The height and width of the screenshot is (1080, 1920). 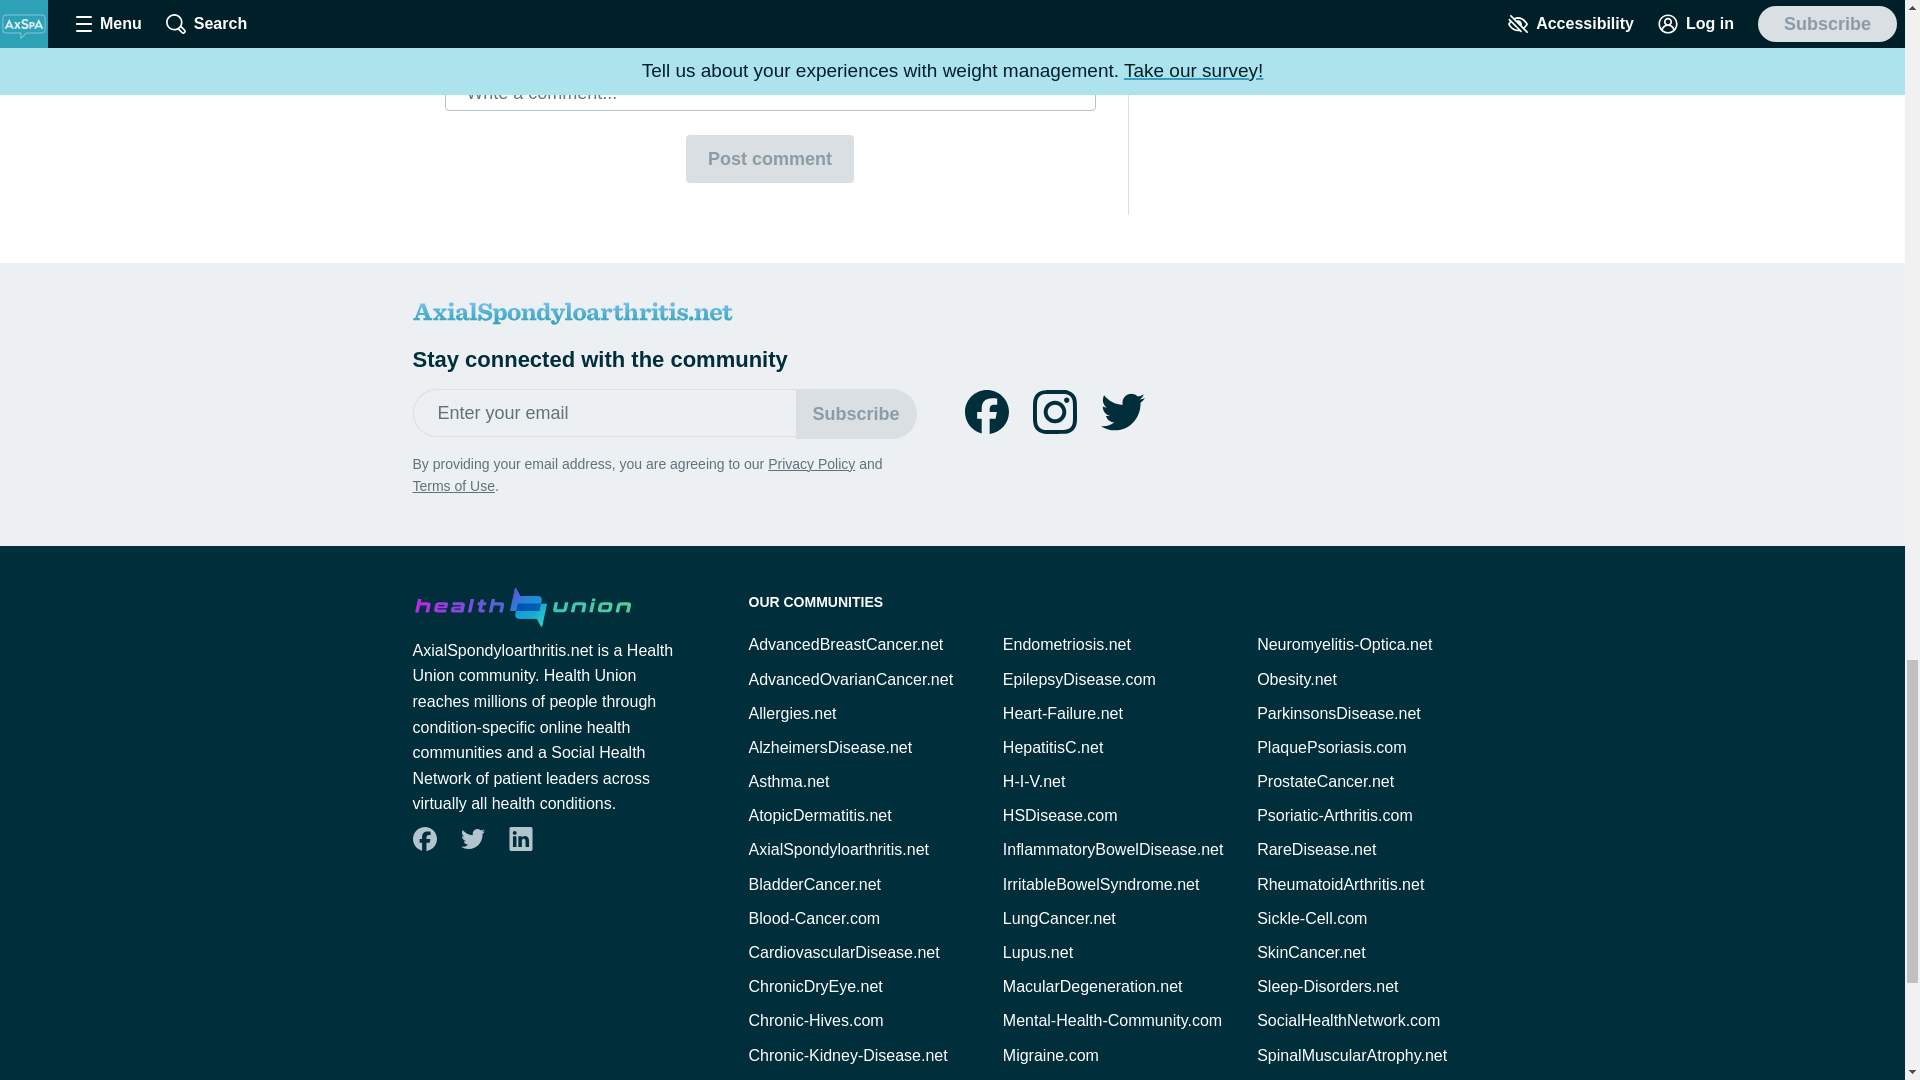 I want to click on Follow us on twitter, so click(x=471, y=838).